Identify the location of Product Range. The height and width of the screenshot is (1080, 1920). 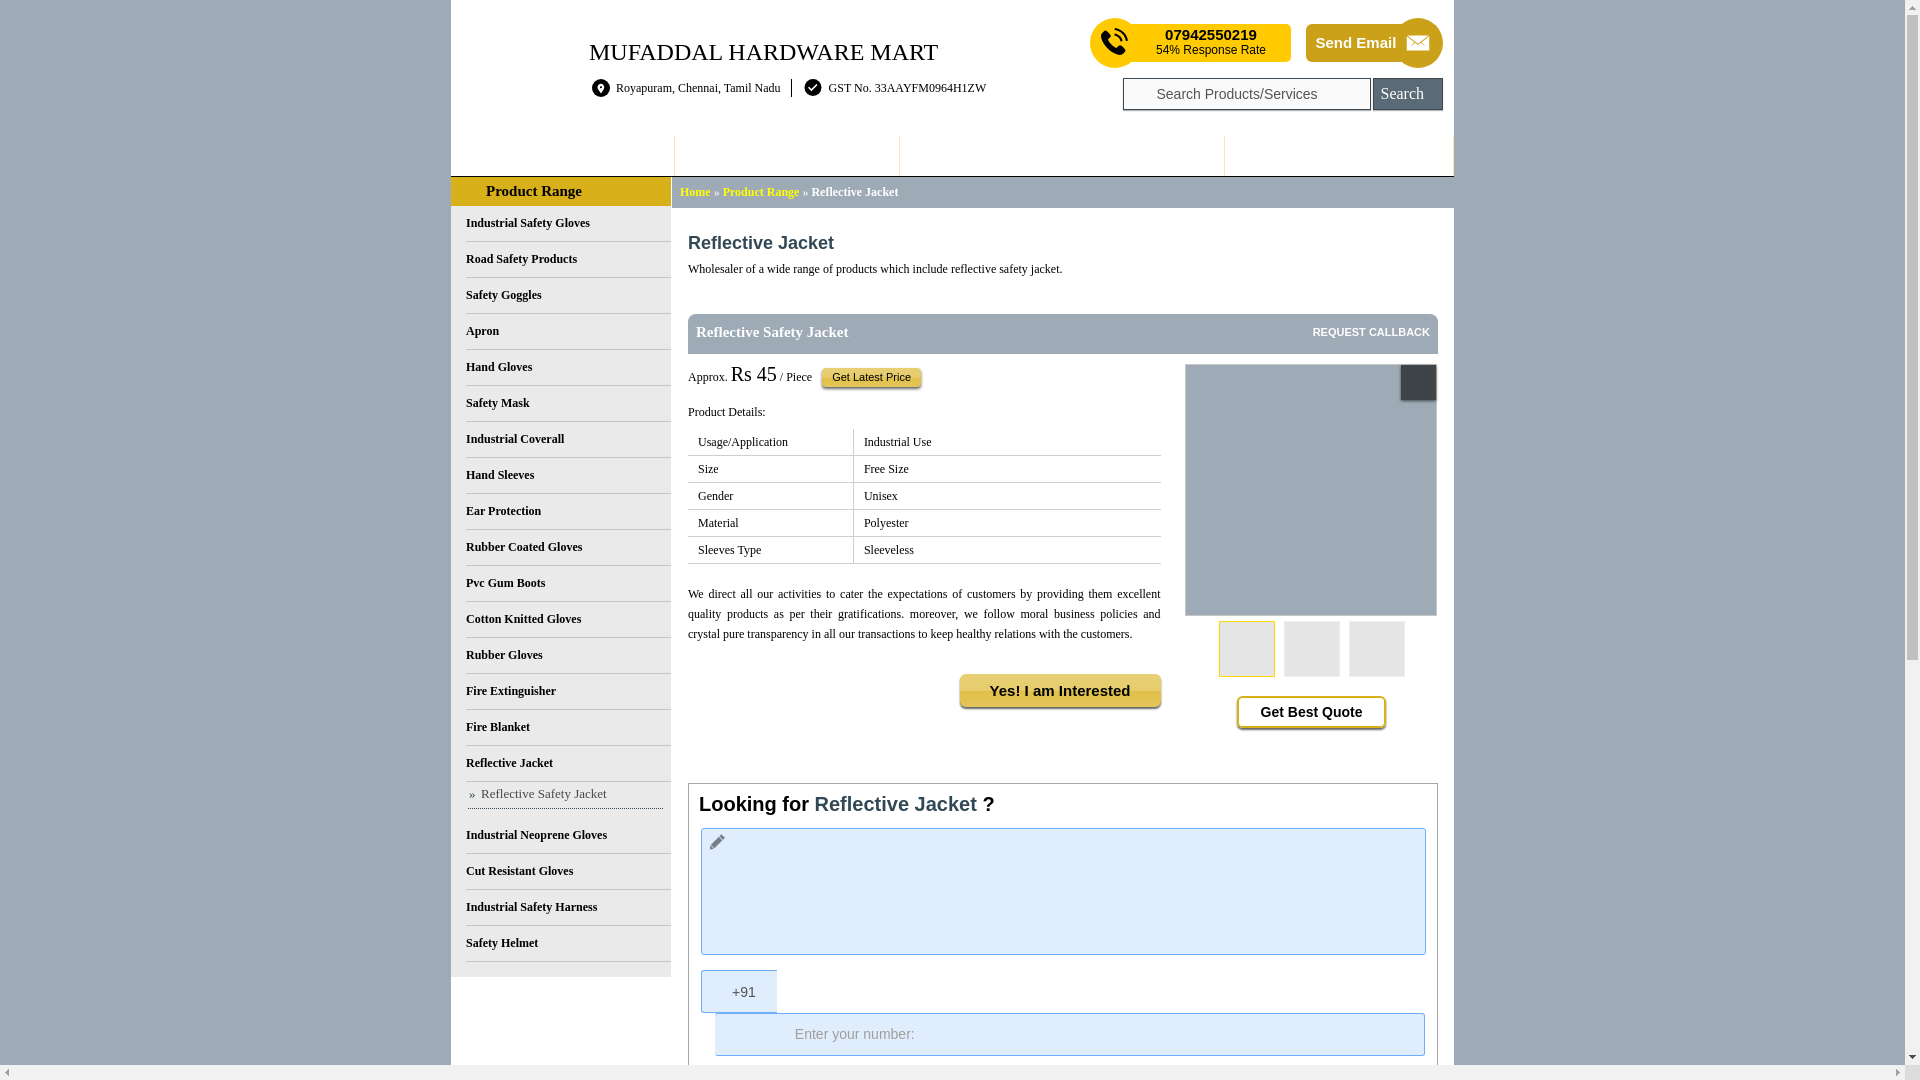
(762, 191).